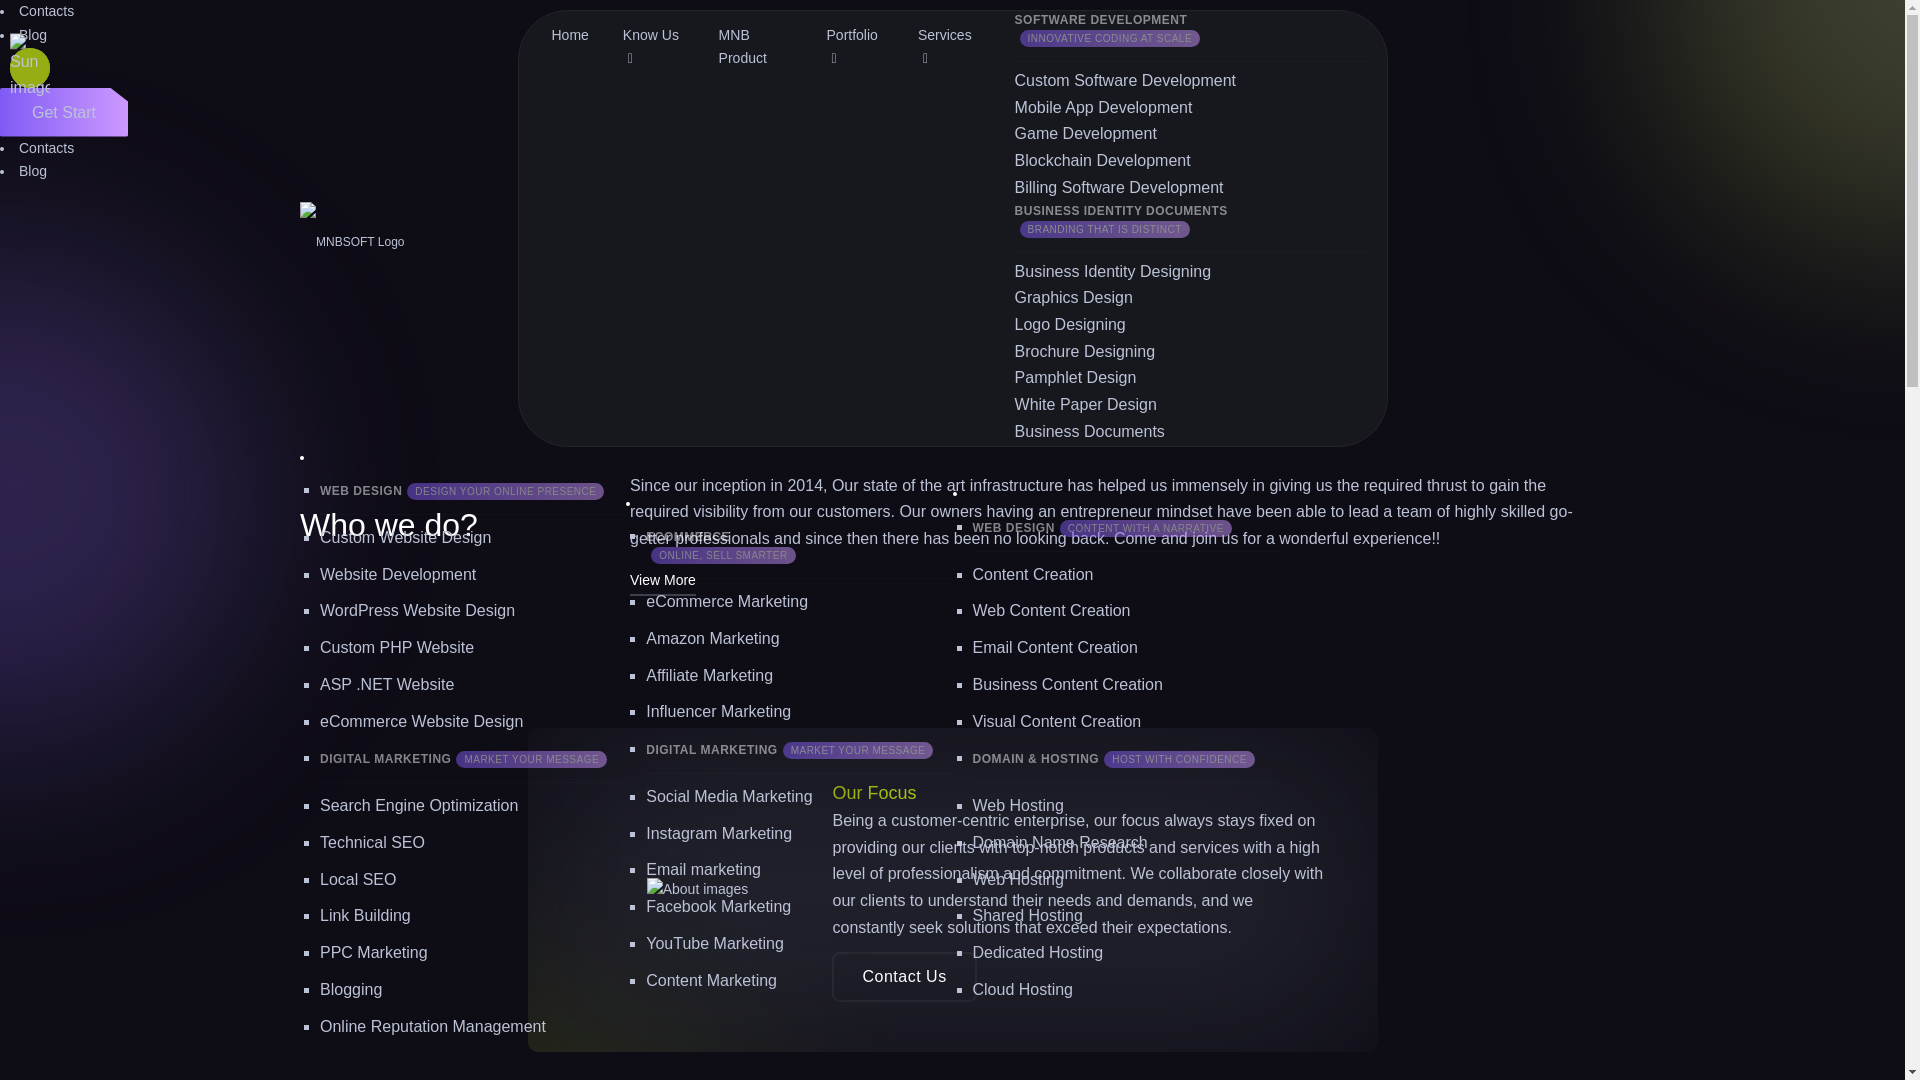 Image resolution: width=1920 pixels, height=1080 pixels. I want to click on Brochure Designing, so click(1085, 351).